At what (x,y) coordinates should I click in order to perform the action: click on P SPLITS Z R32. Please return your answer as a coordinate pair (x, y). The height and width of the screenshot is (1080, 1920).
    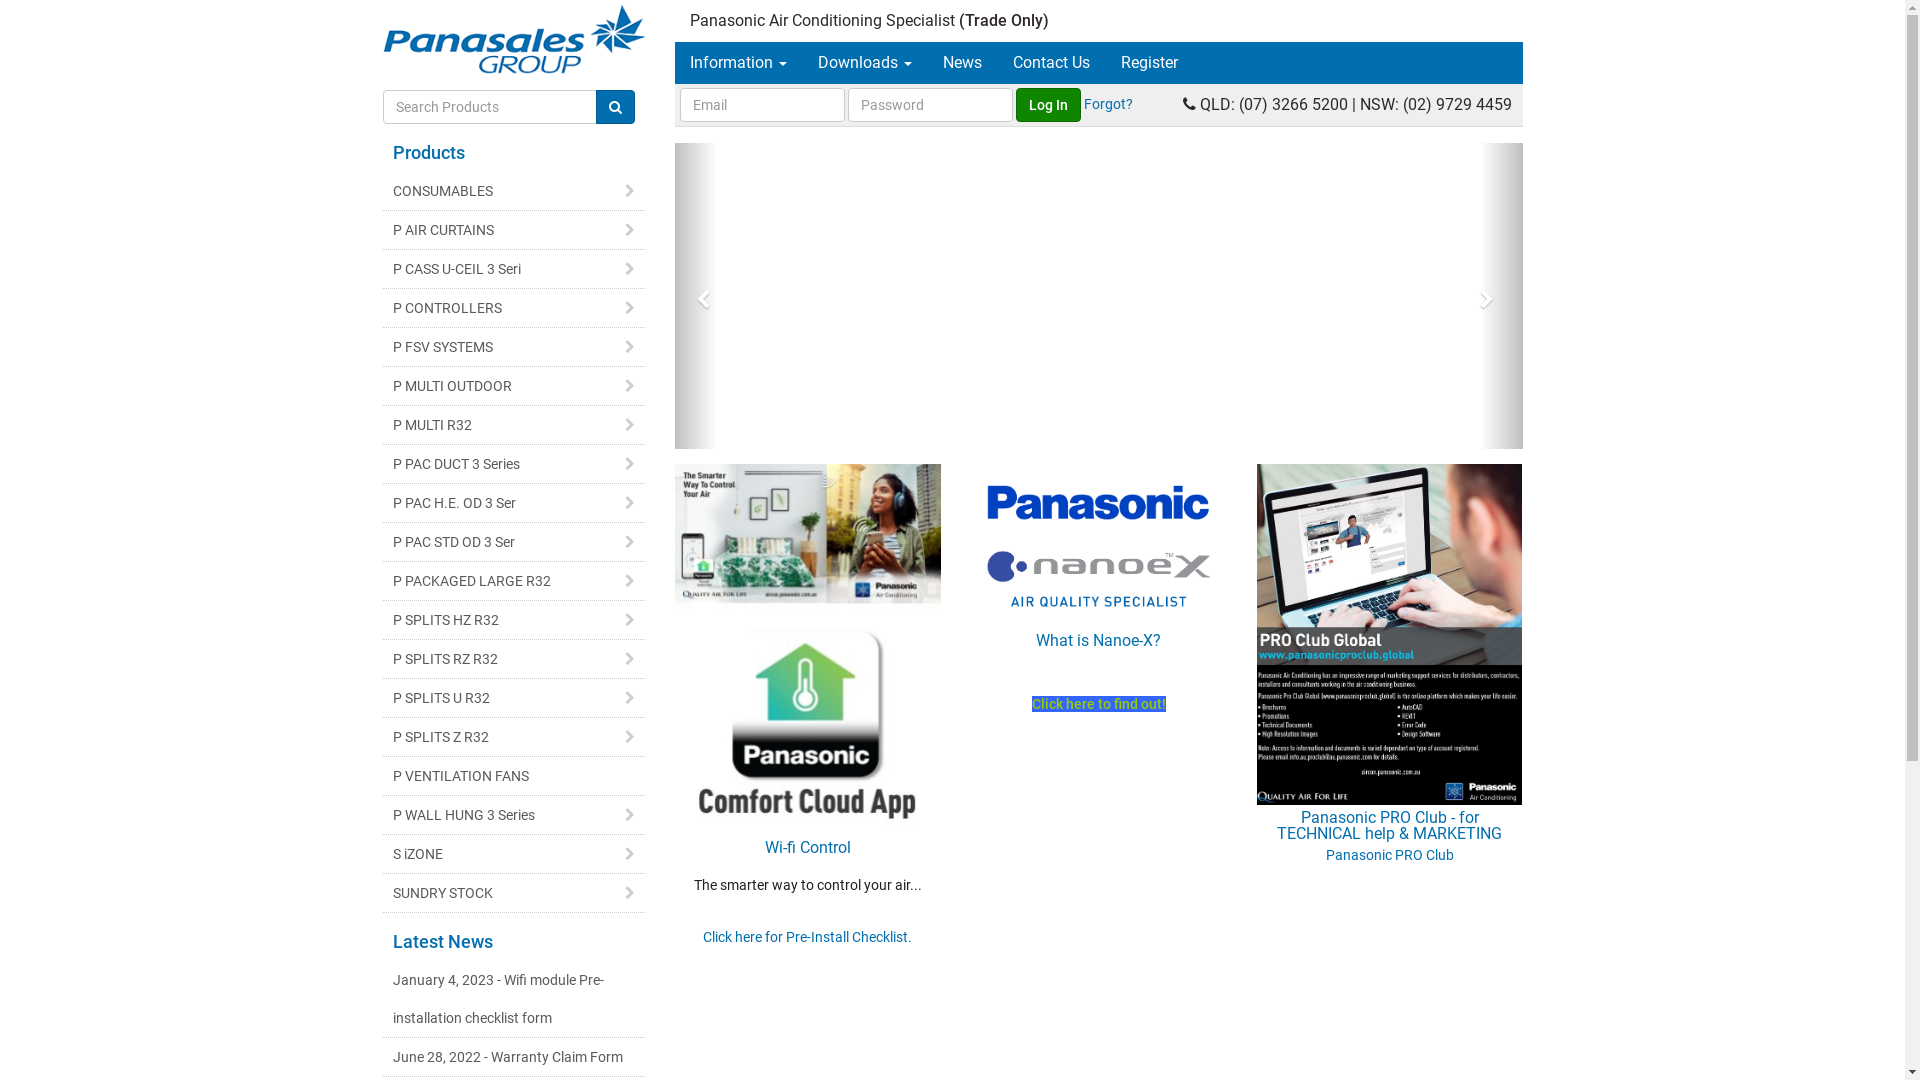
    Looking at the image, I should click on (514, 737).